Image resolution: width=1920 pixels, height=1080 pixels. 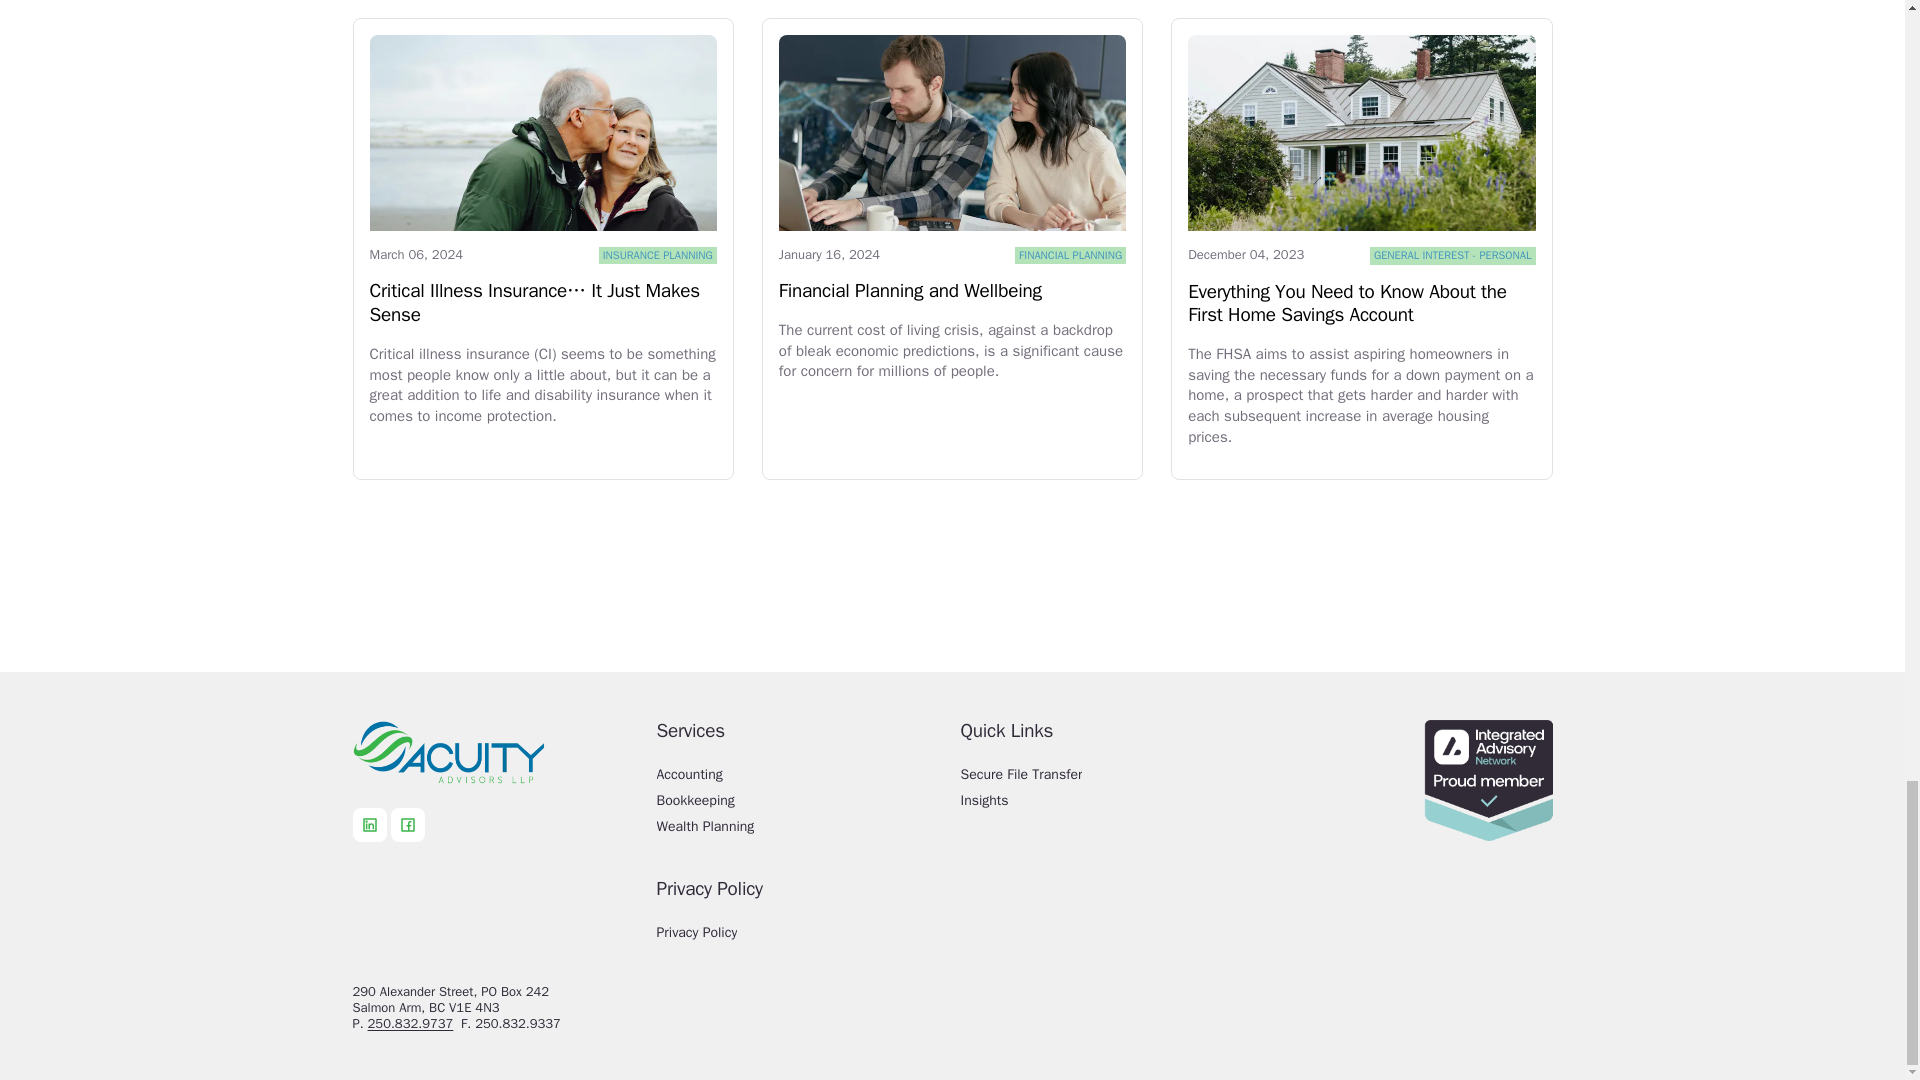 What do you see at coordinates (800, 938) in the screenshot?
I see `Privacy Policy` at bounding box center [800, 938].